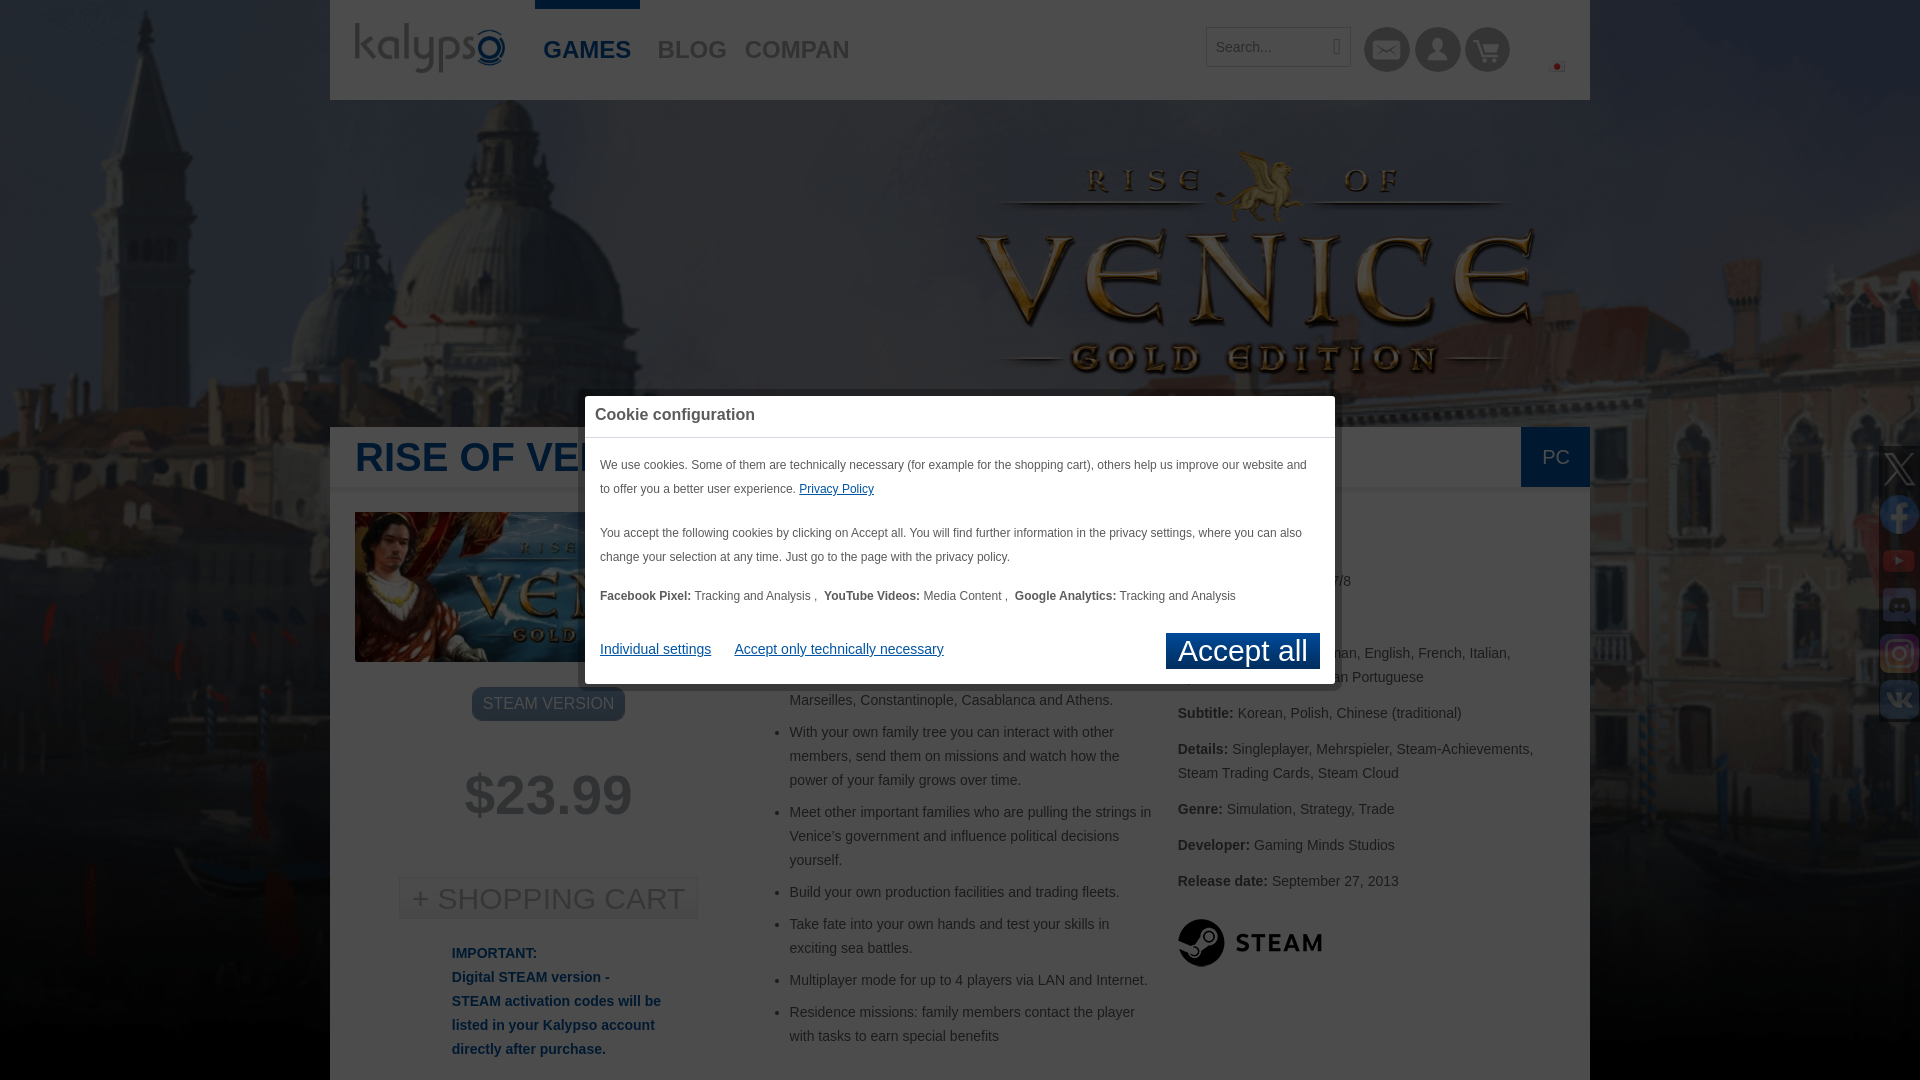 The image size is (1920, 1080). Describe the element at coordinates (430, 48) in the screenshot. I see `Kalypso US - Switch to homepage` at that location.